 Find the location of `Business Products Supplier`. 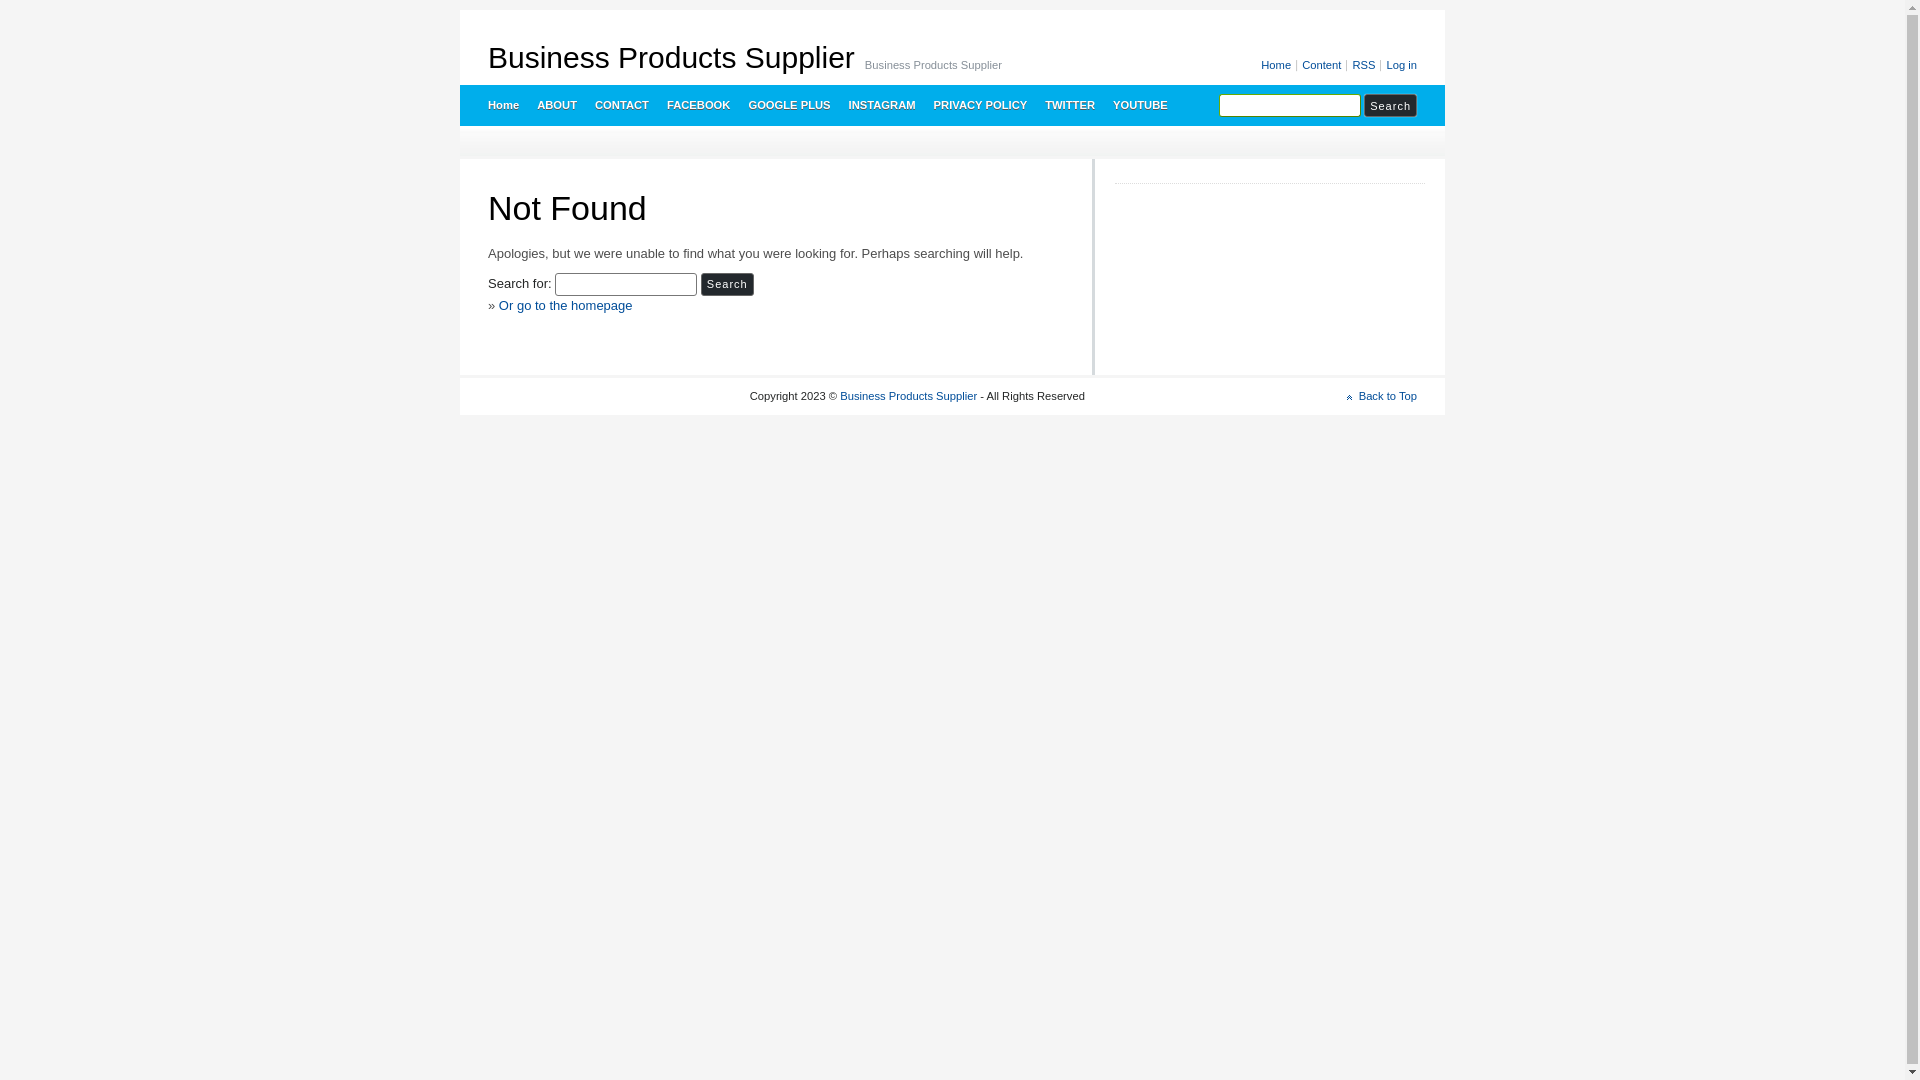

Business Products Supplier is located at coordinates (672, 58).